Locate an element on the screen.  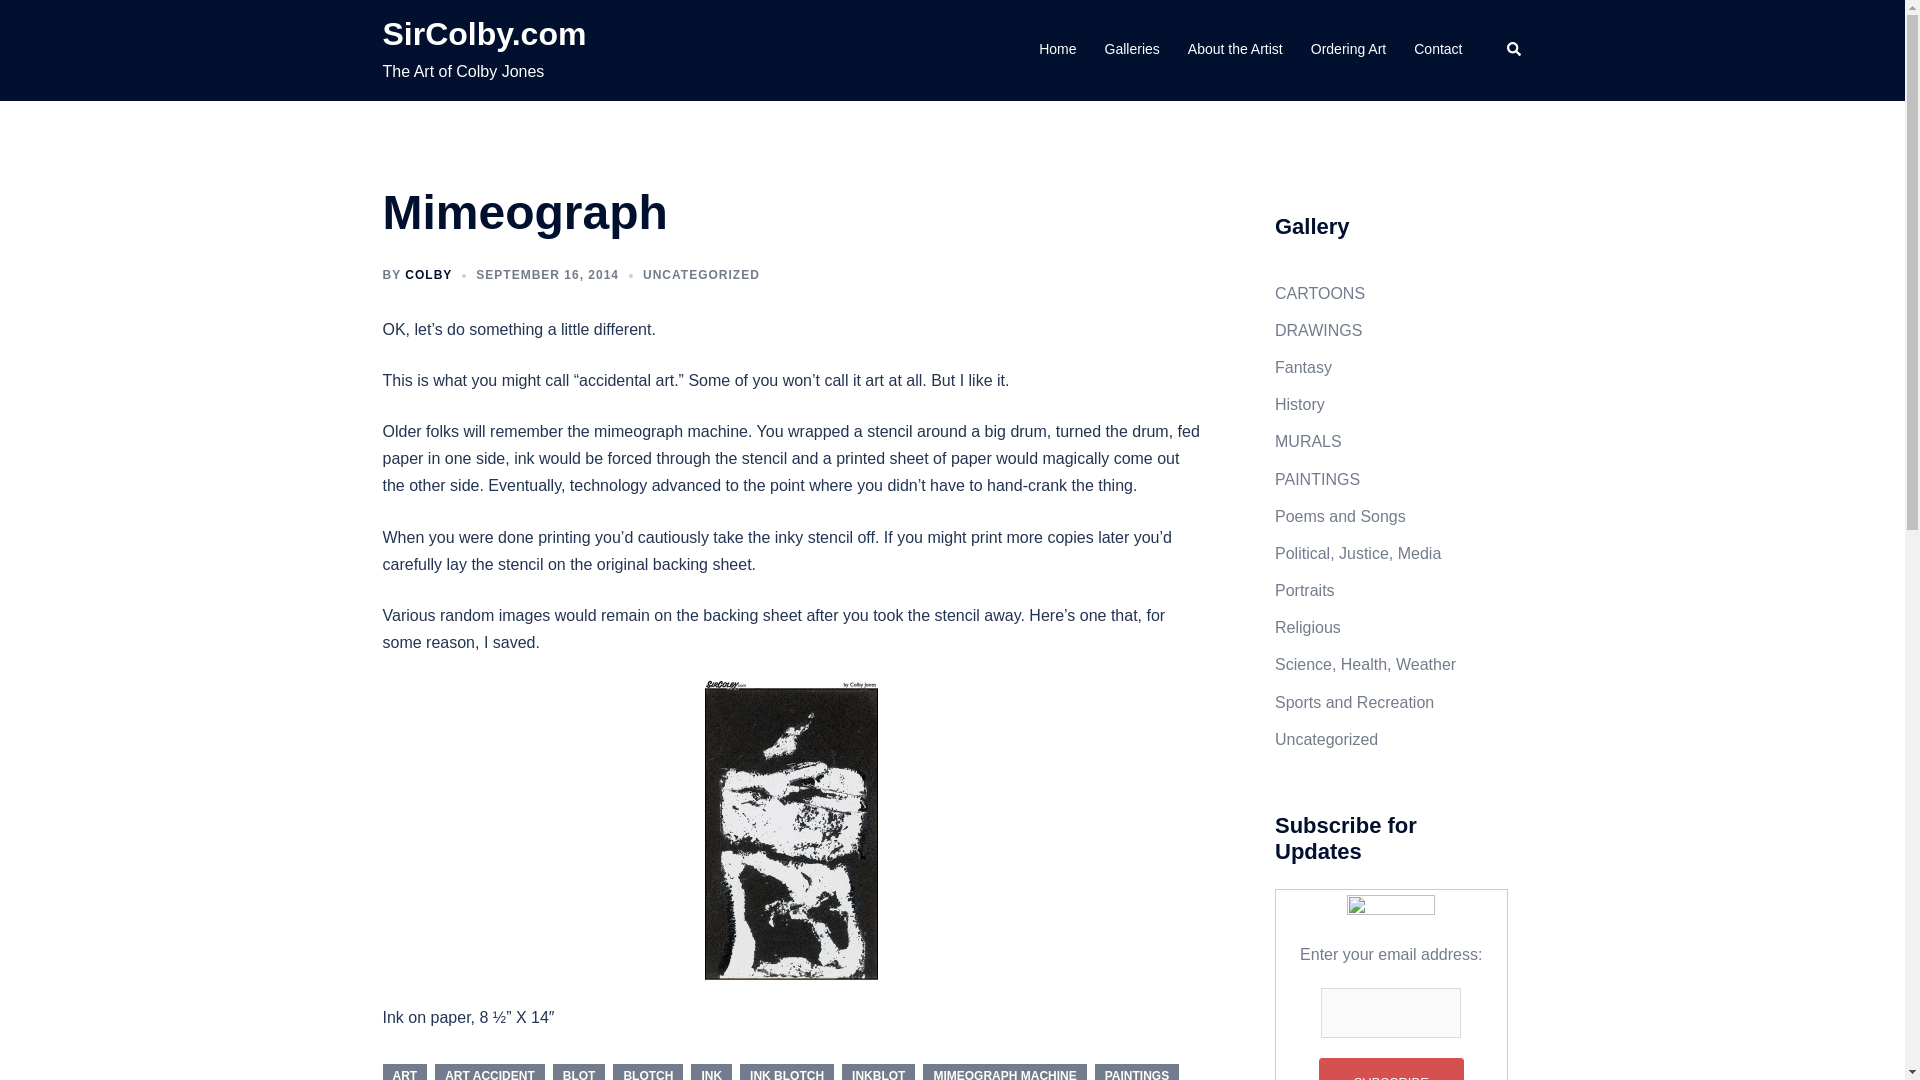
MIMEOGRAPH MACHINE is located at coordinates (1004, 1072).